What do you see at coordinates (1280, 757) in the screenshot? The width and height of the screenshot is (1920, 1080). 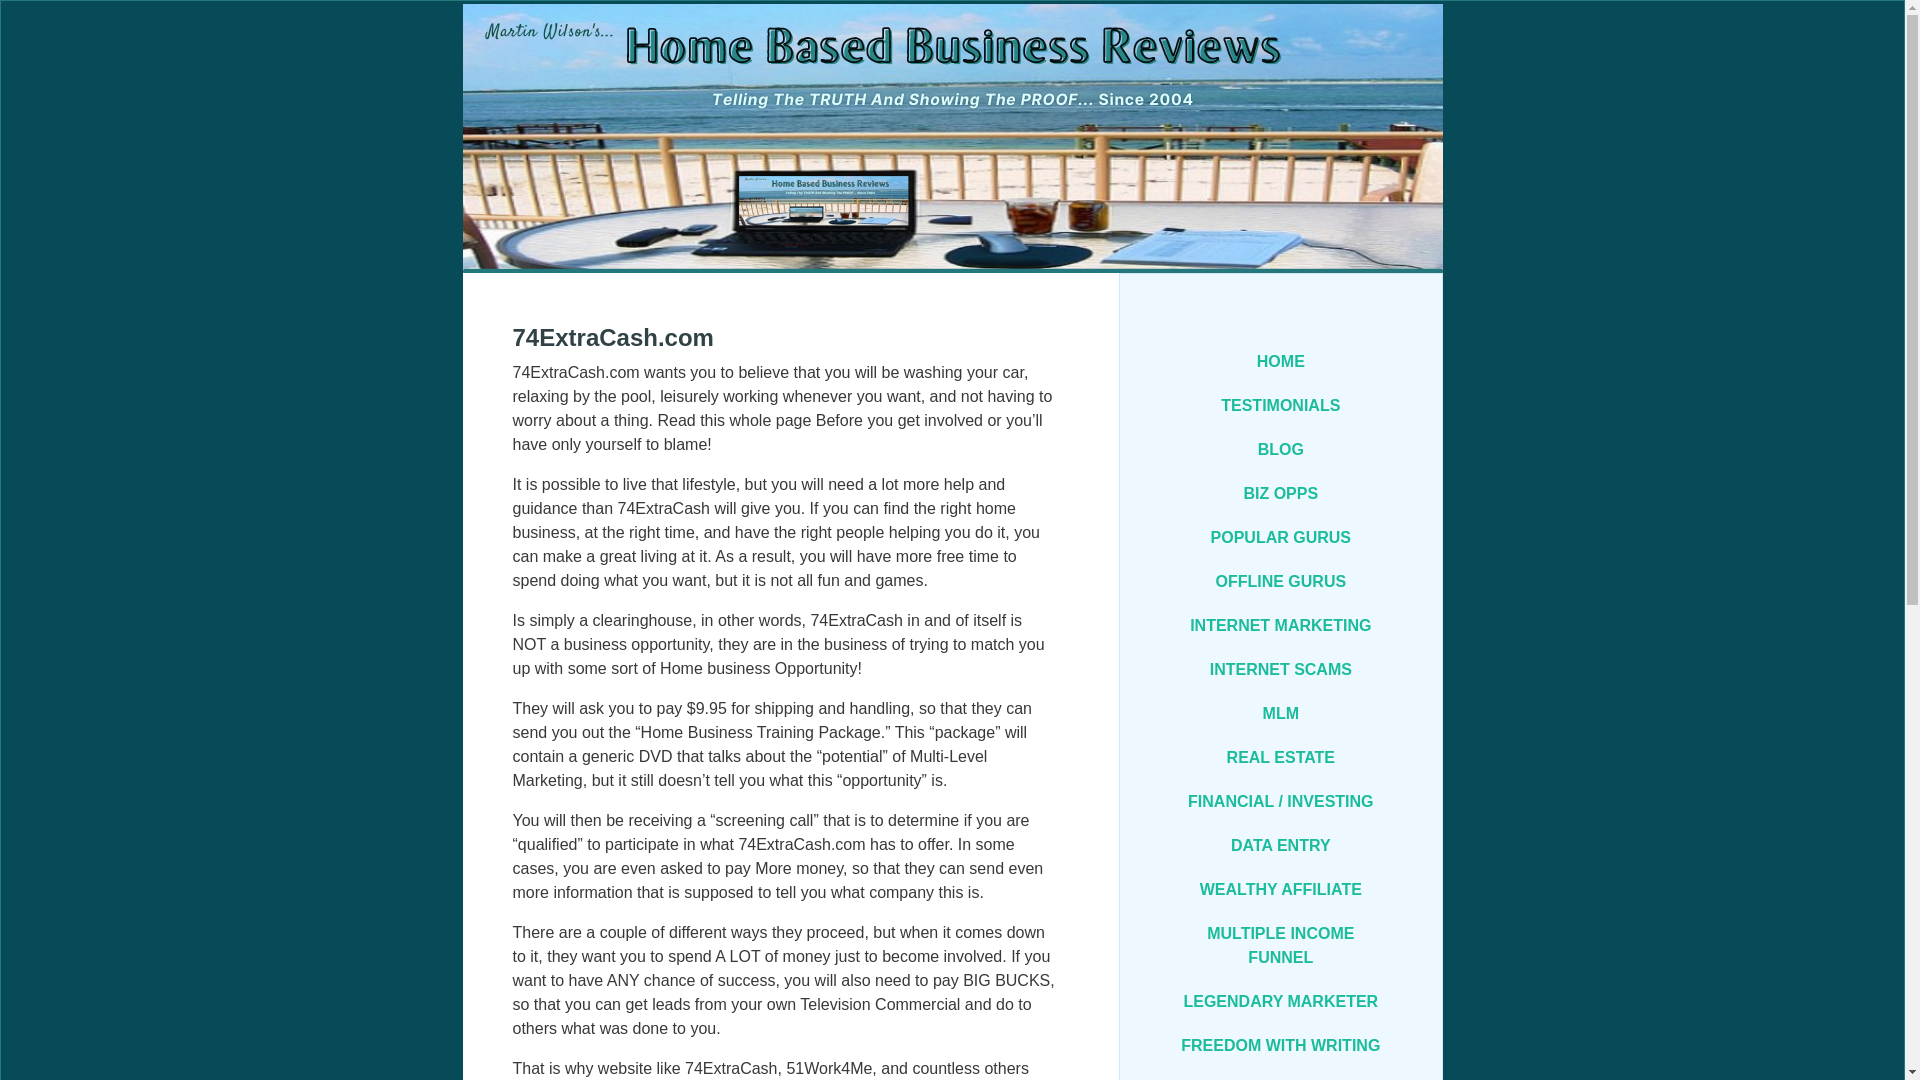 I see `REAL ESTATE` at bounding box center [1280, 757].